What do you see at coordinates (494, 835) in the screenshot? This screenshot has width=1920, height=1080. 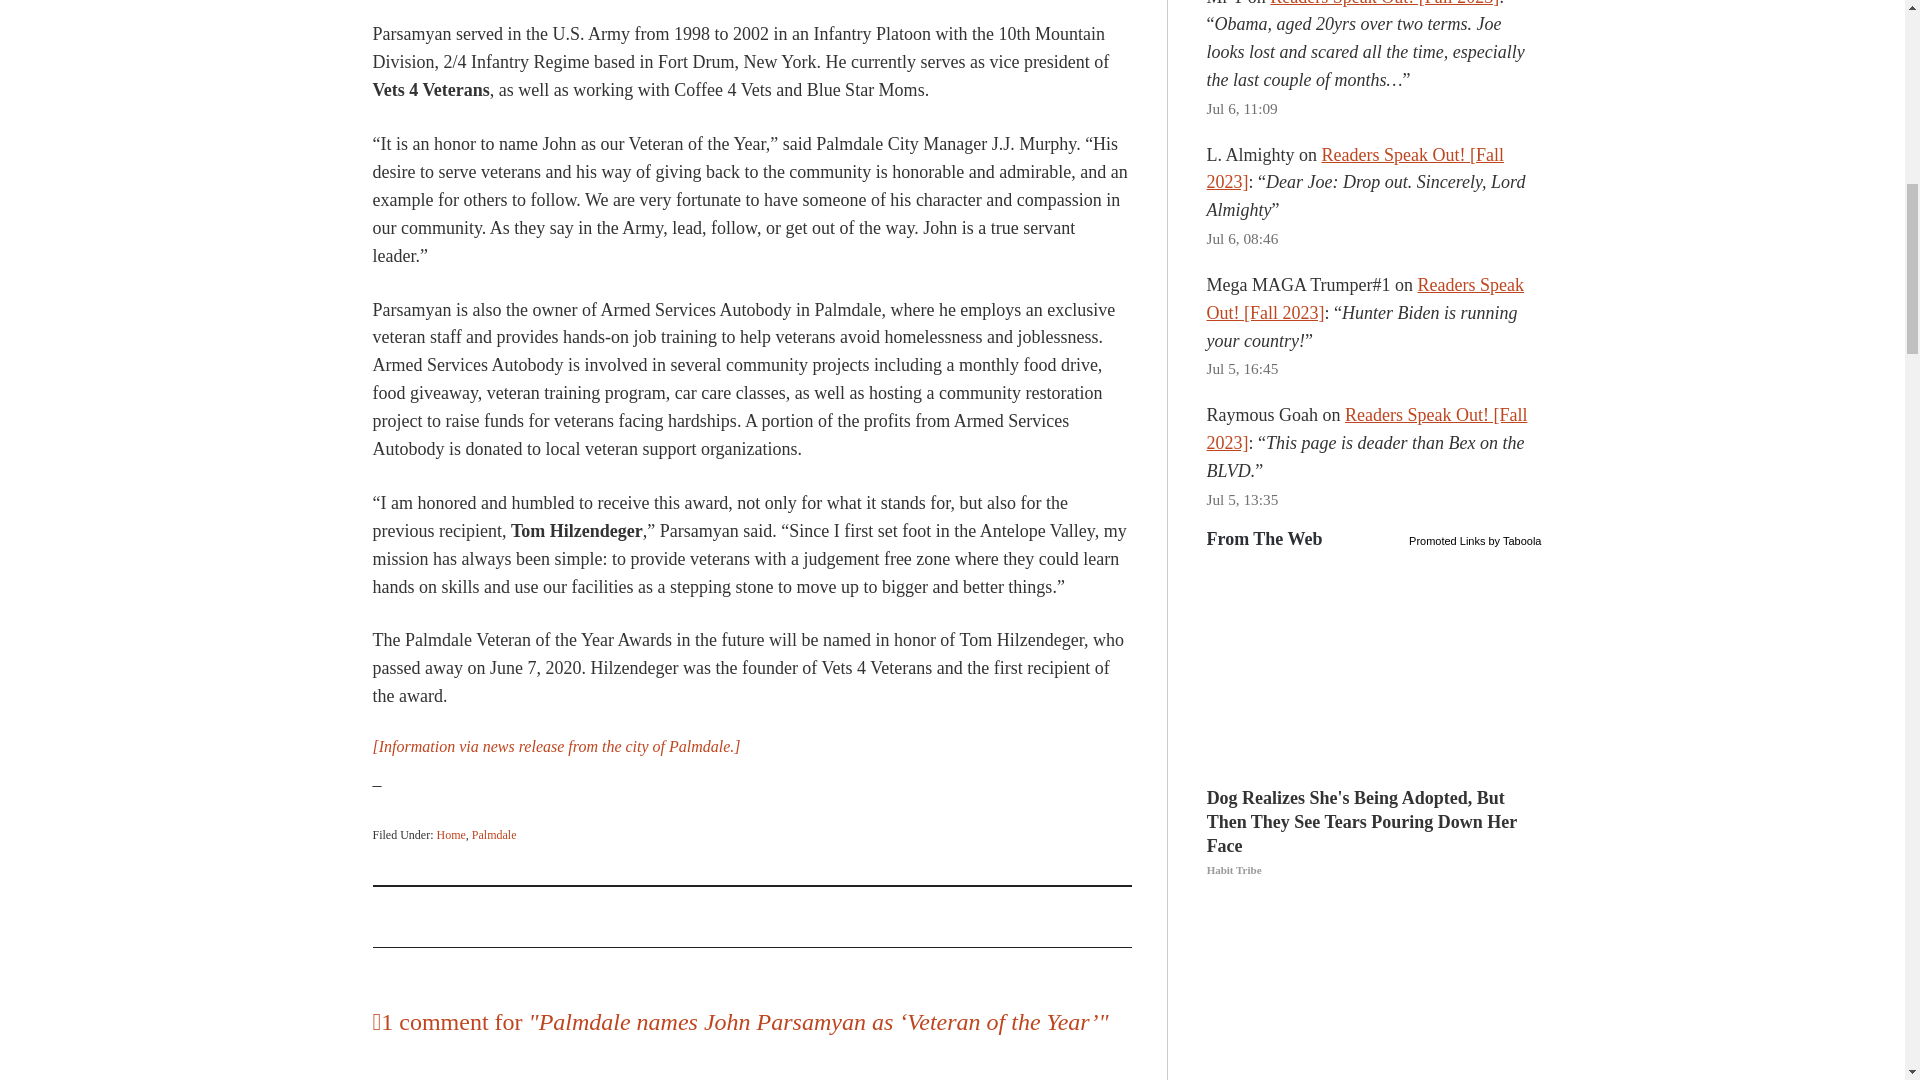 I see `Palmdale` at bounding box center [494, 835].